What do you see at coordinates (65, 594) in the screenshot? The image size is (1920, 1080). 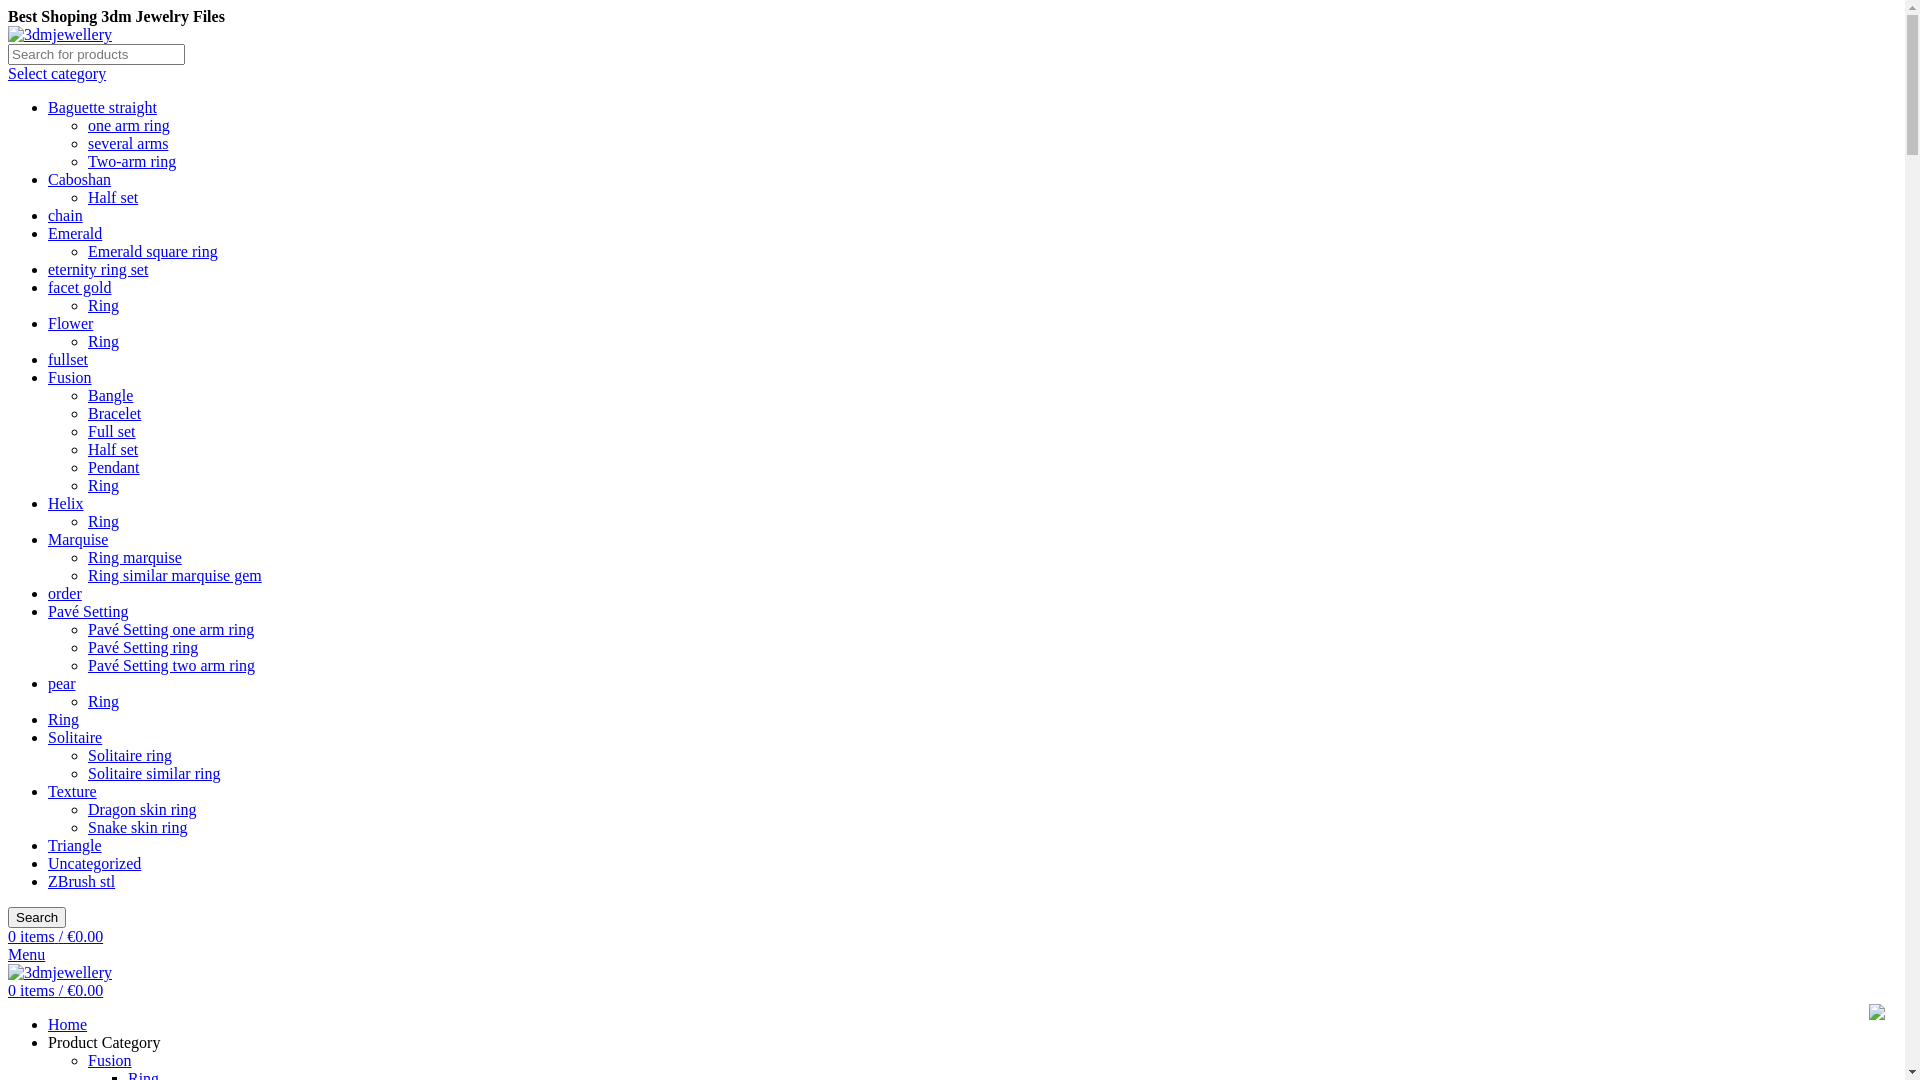 I see `order` at bounding box center [65, 594].